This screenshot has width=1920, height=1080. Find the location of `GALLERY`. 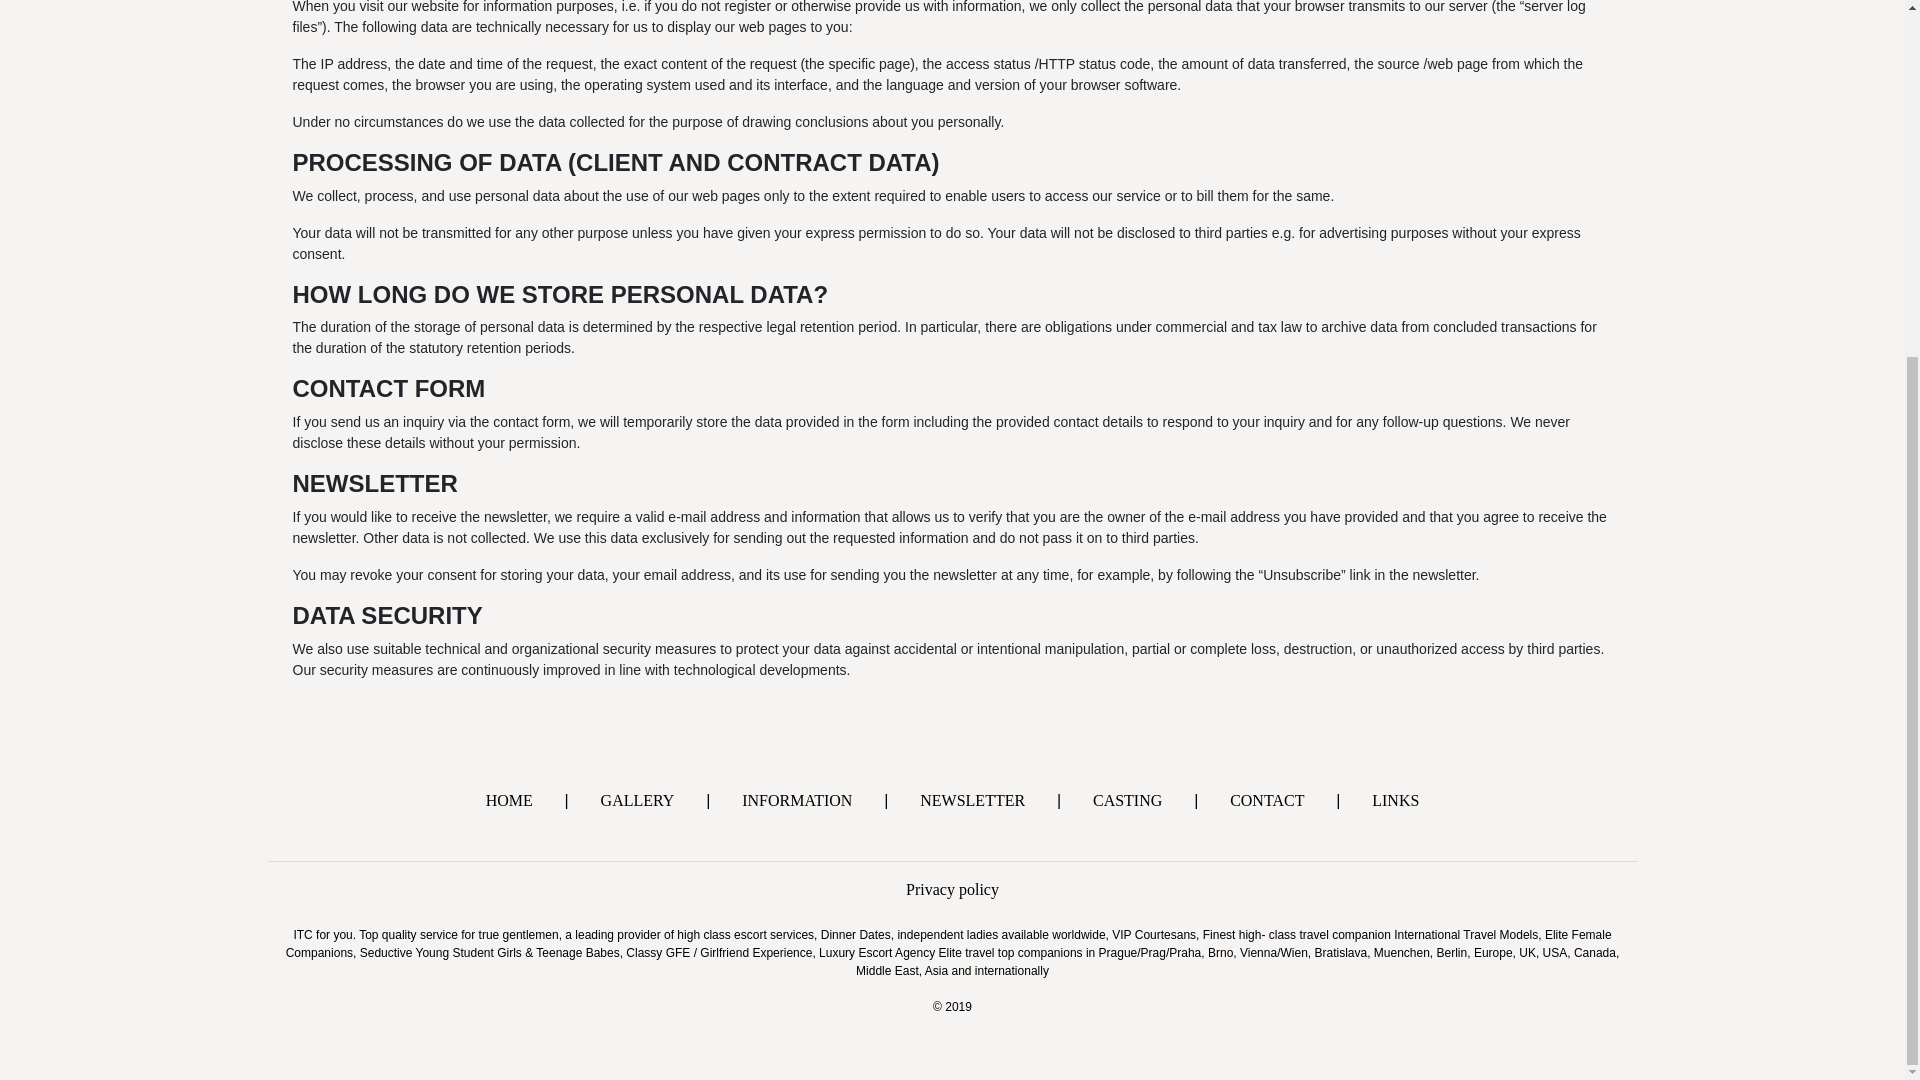

GALLERY is located at coordinates (637, 800).